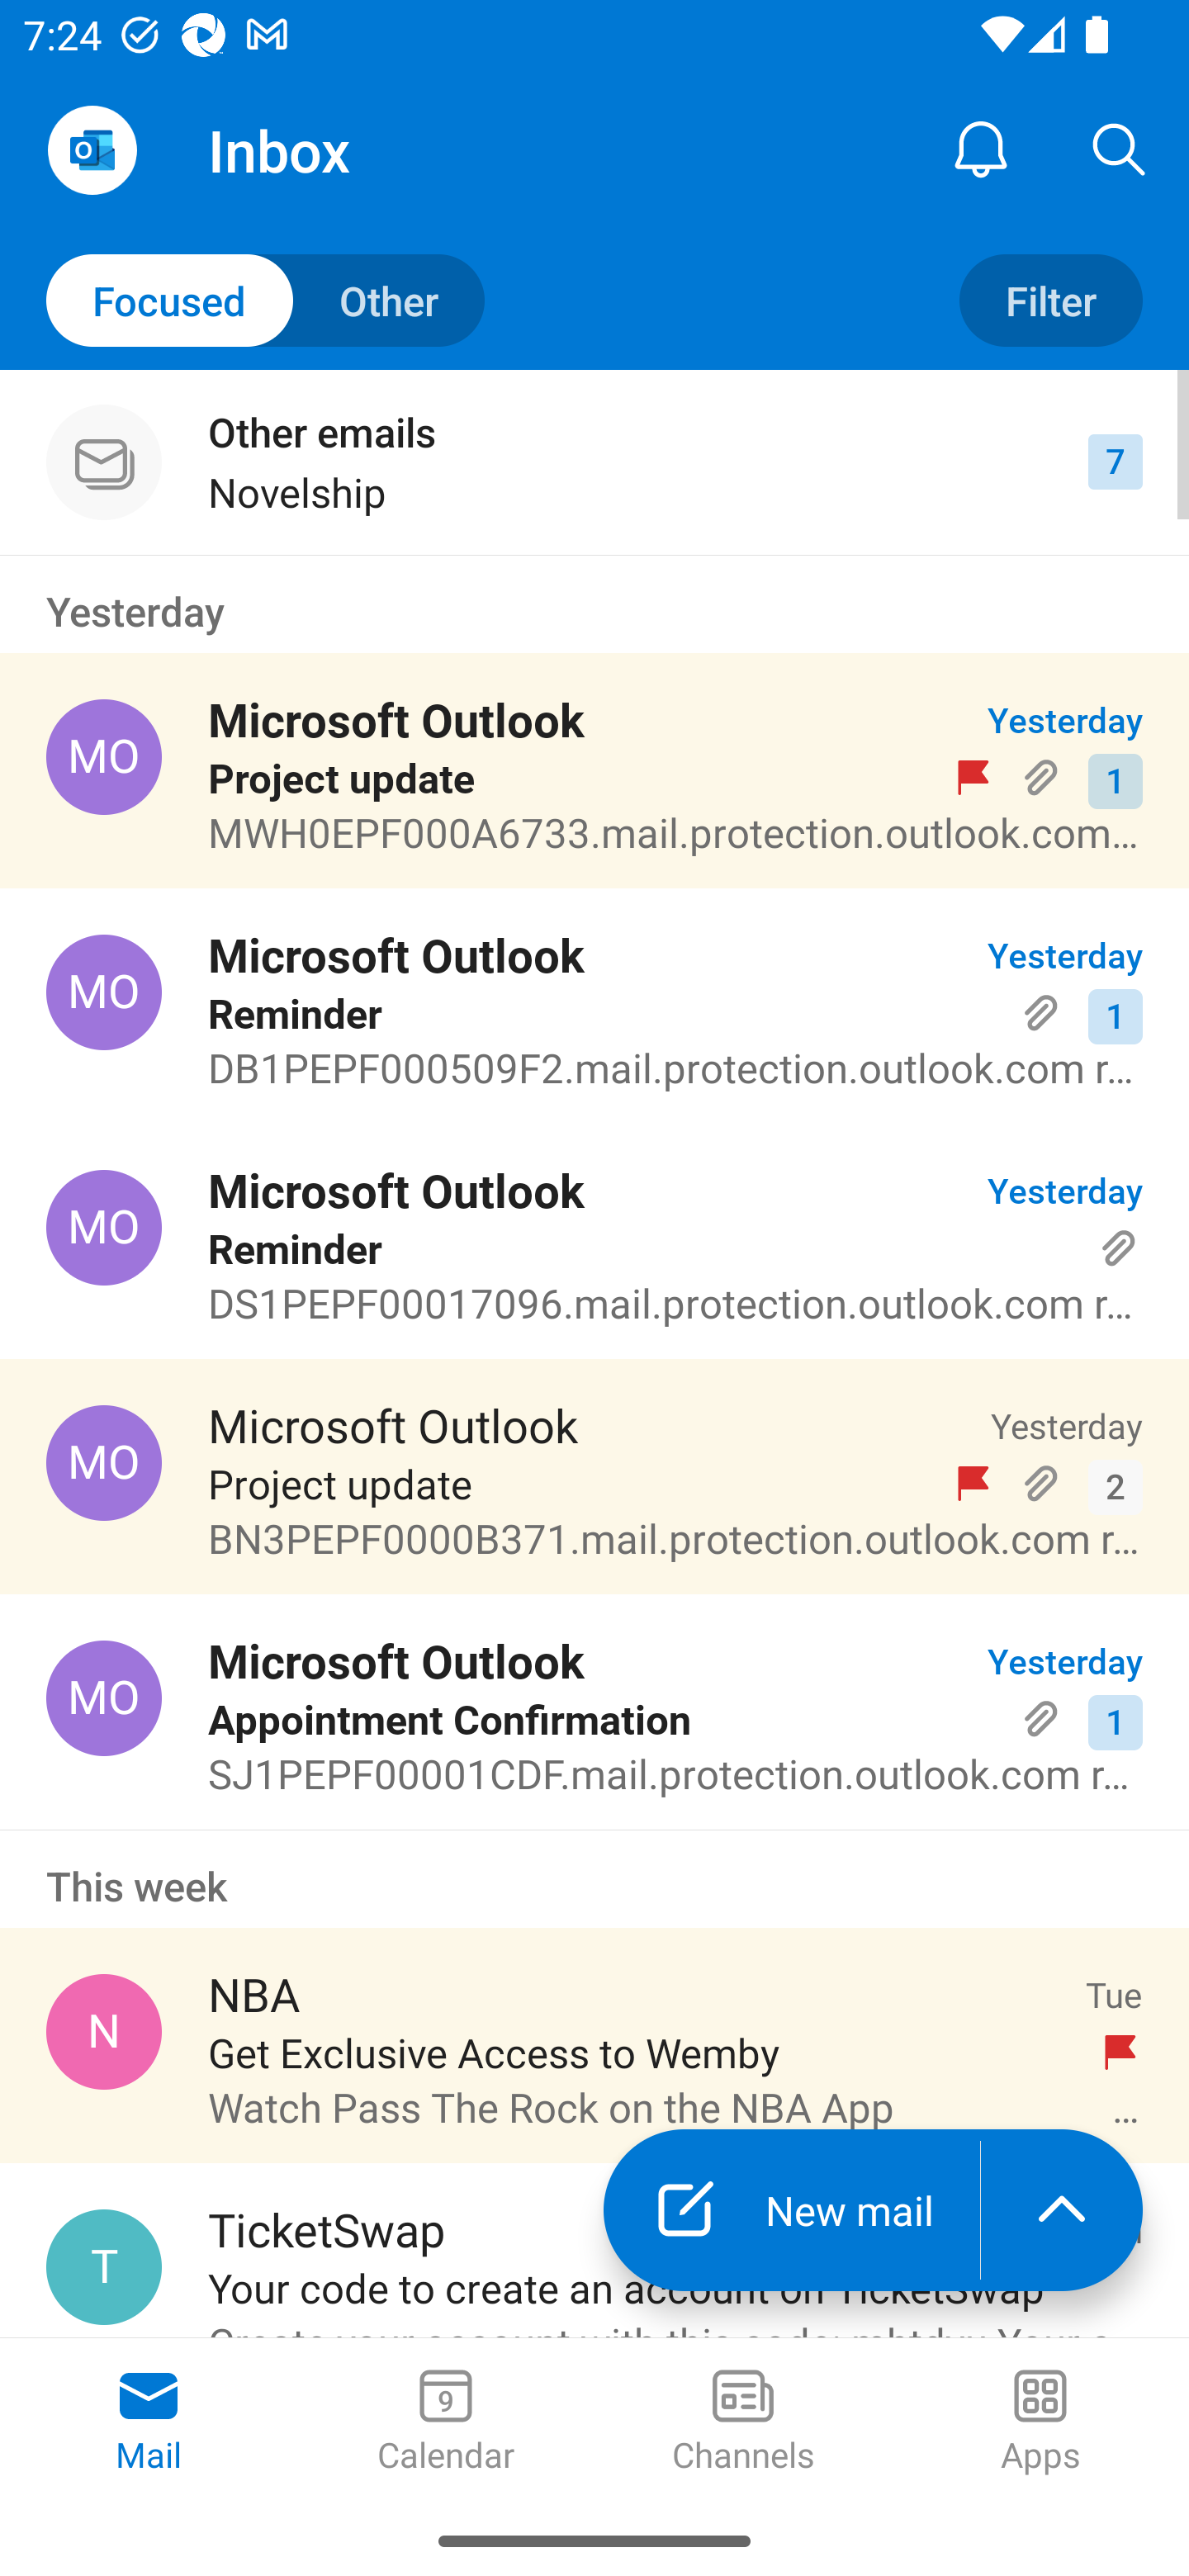 The height and width of the screenshot is (2576, 1189). Describe the element at coordinates (594, 462) in the screenshot. I see `Other emails Novelship 7` at that location.